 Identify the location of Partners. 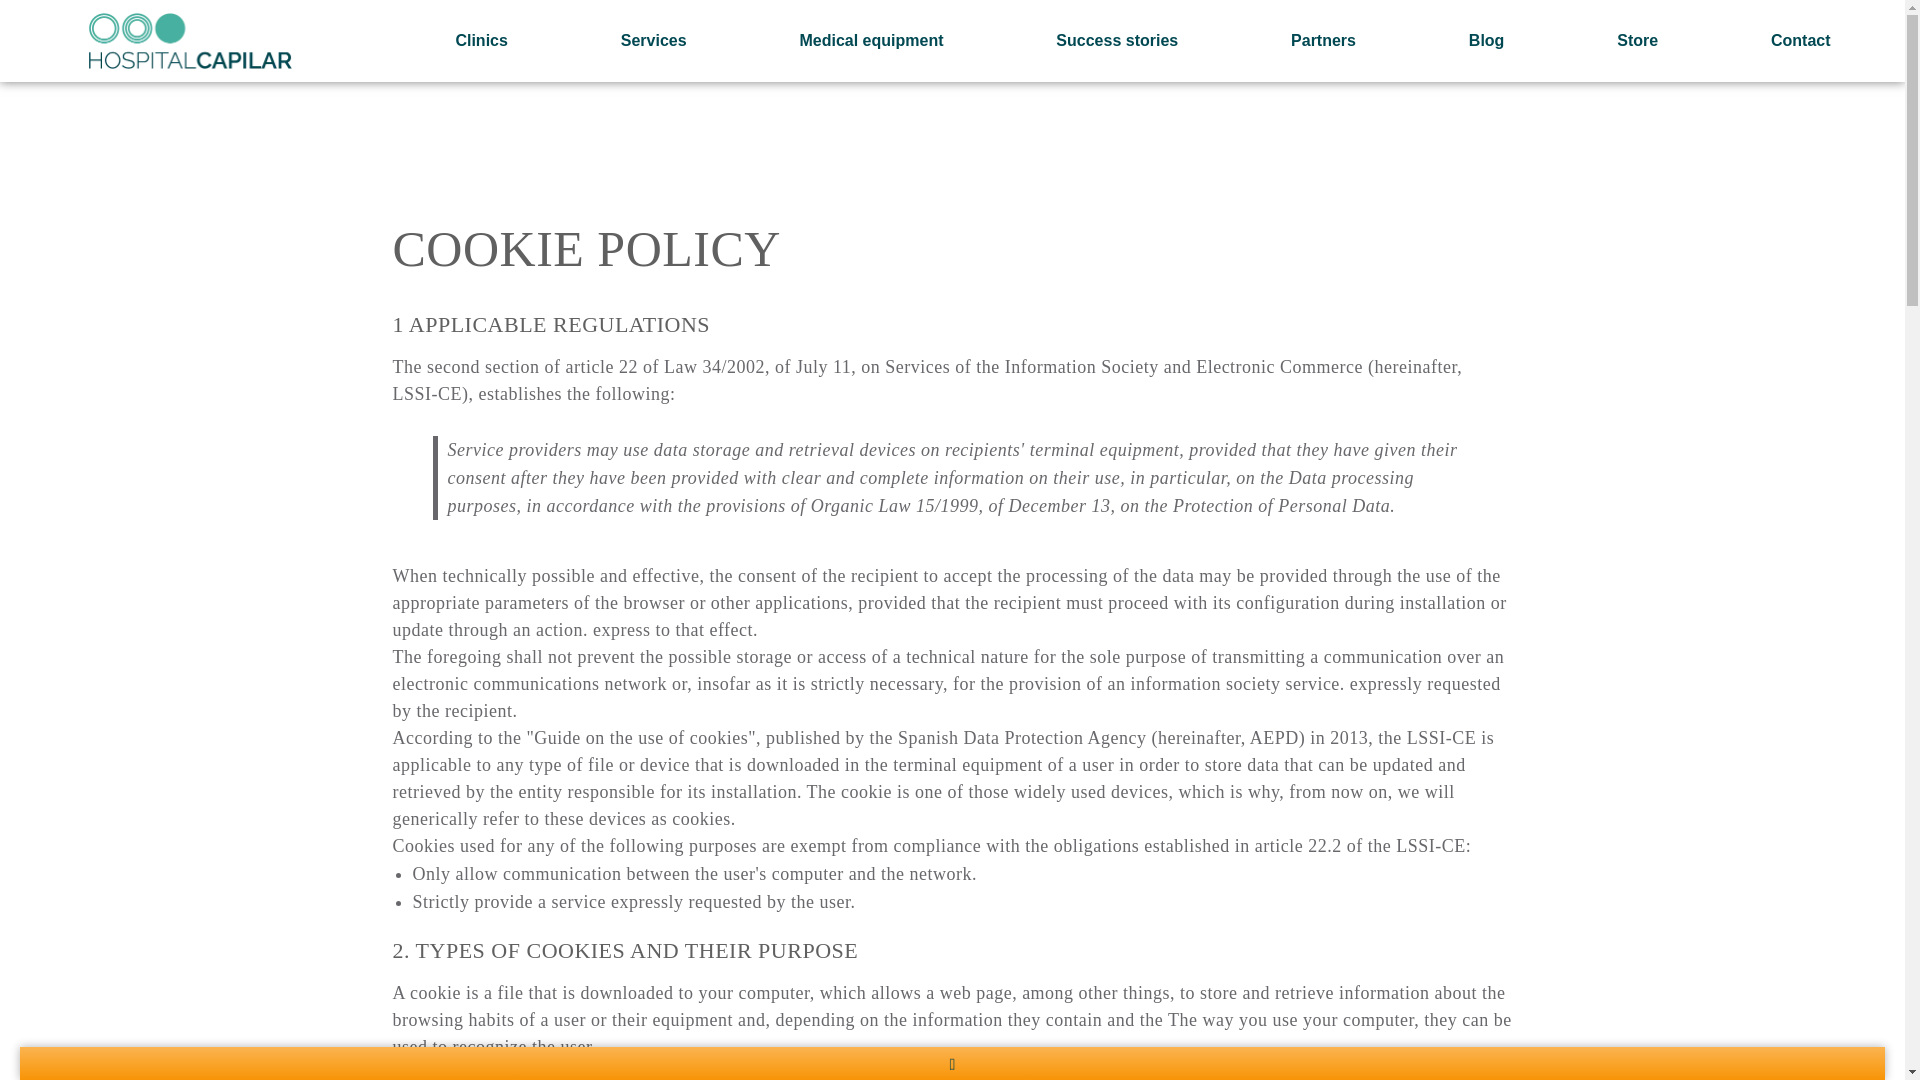
(1324, 40).